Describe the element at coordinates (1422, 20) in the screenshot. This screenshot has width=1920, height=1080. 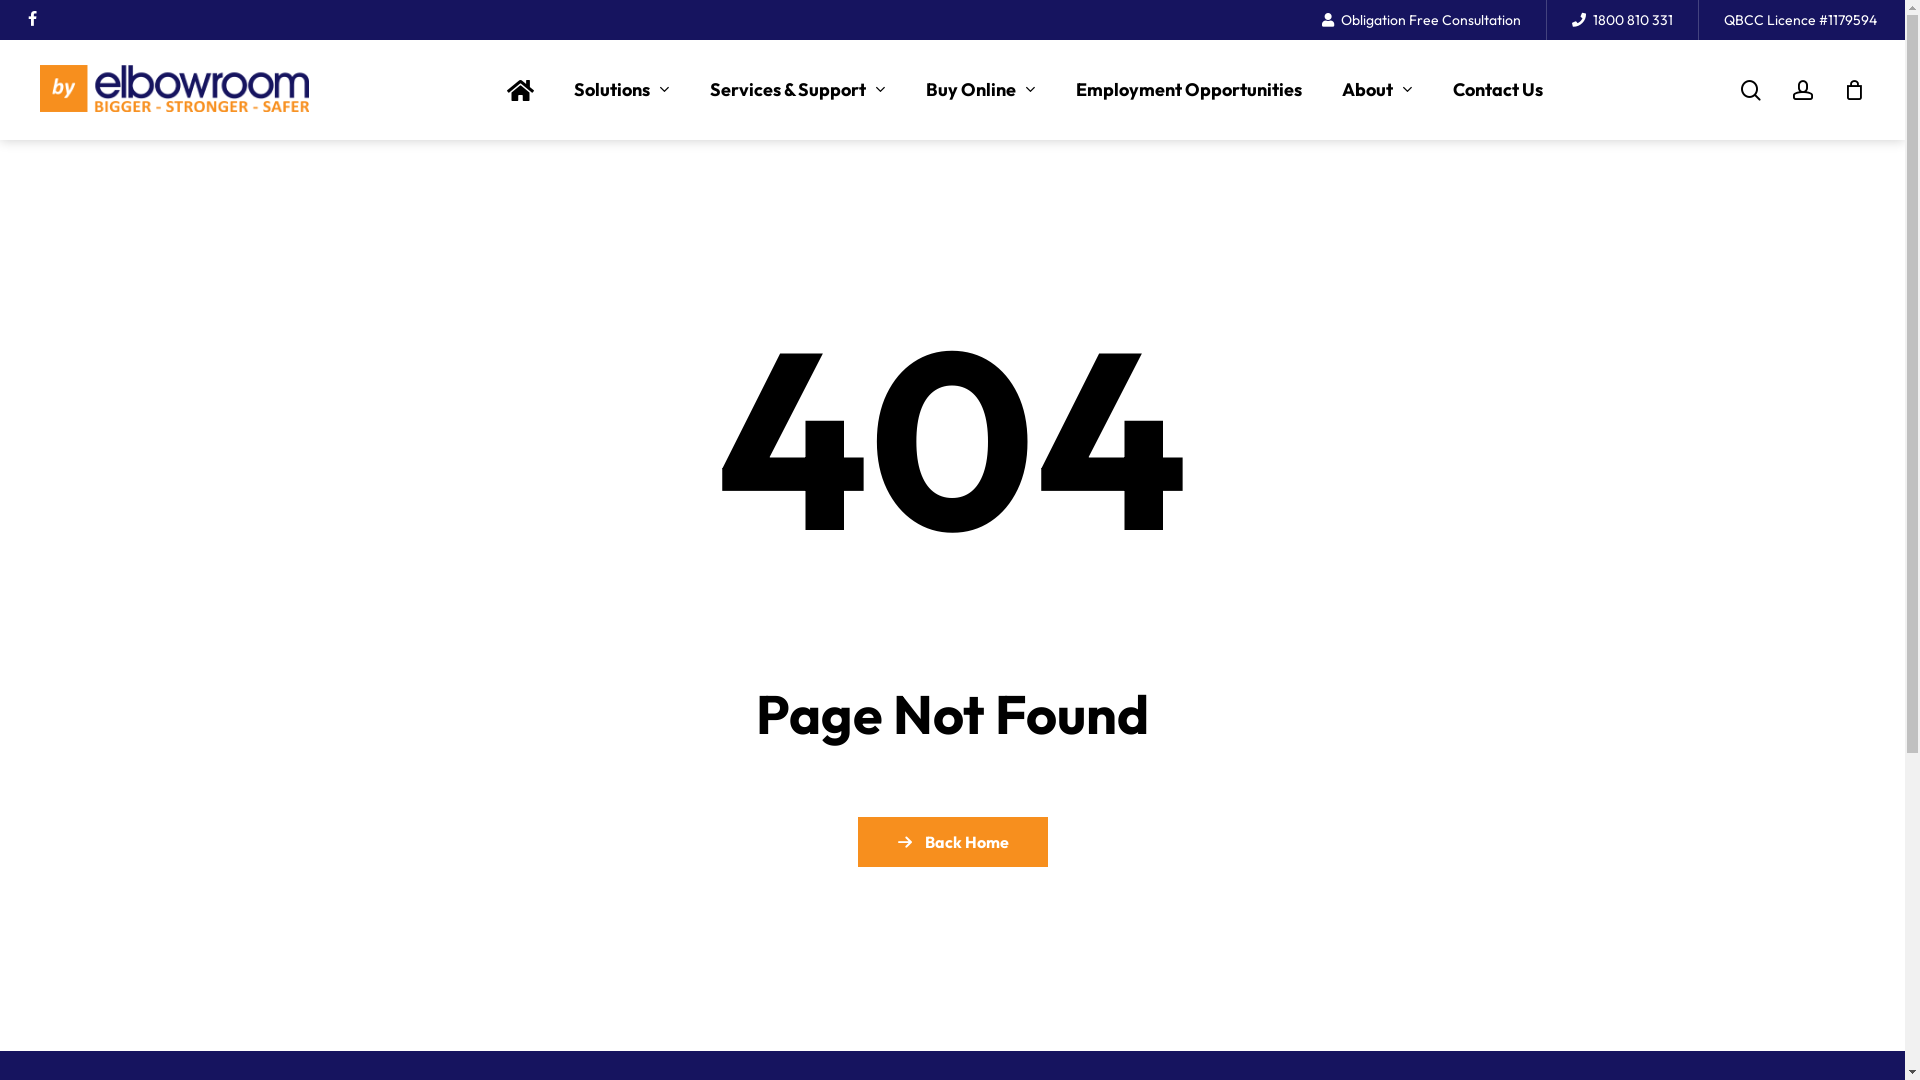
I see `Obligation Free Consultation` at that location.